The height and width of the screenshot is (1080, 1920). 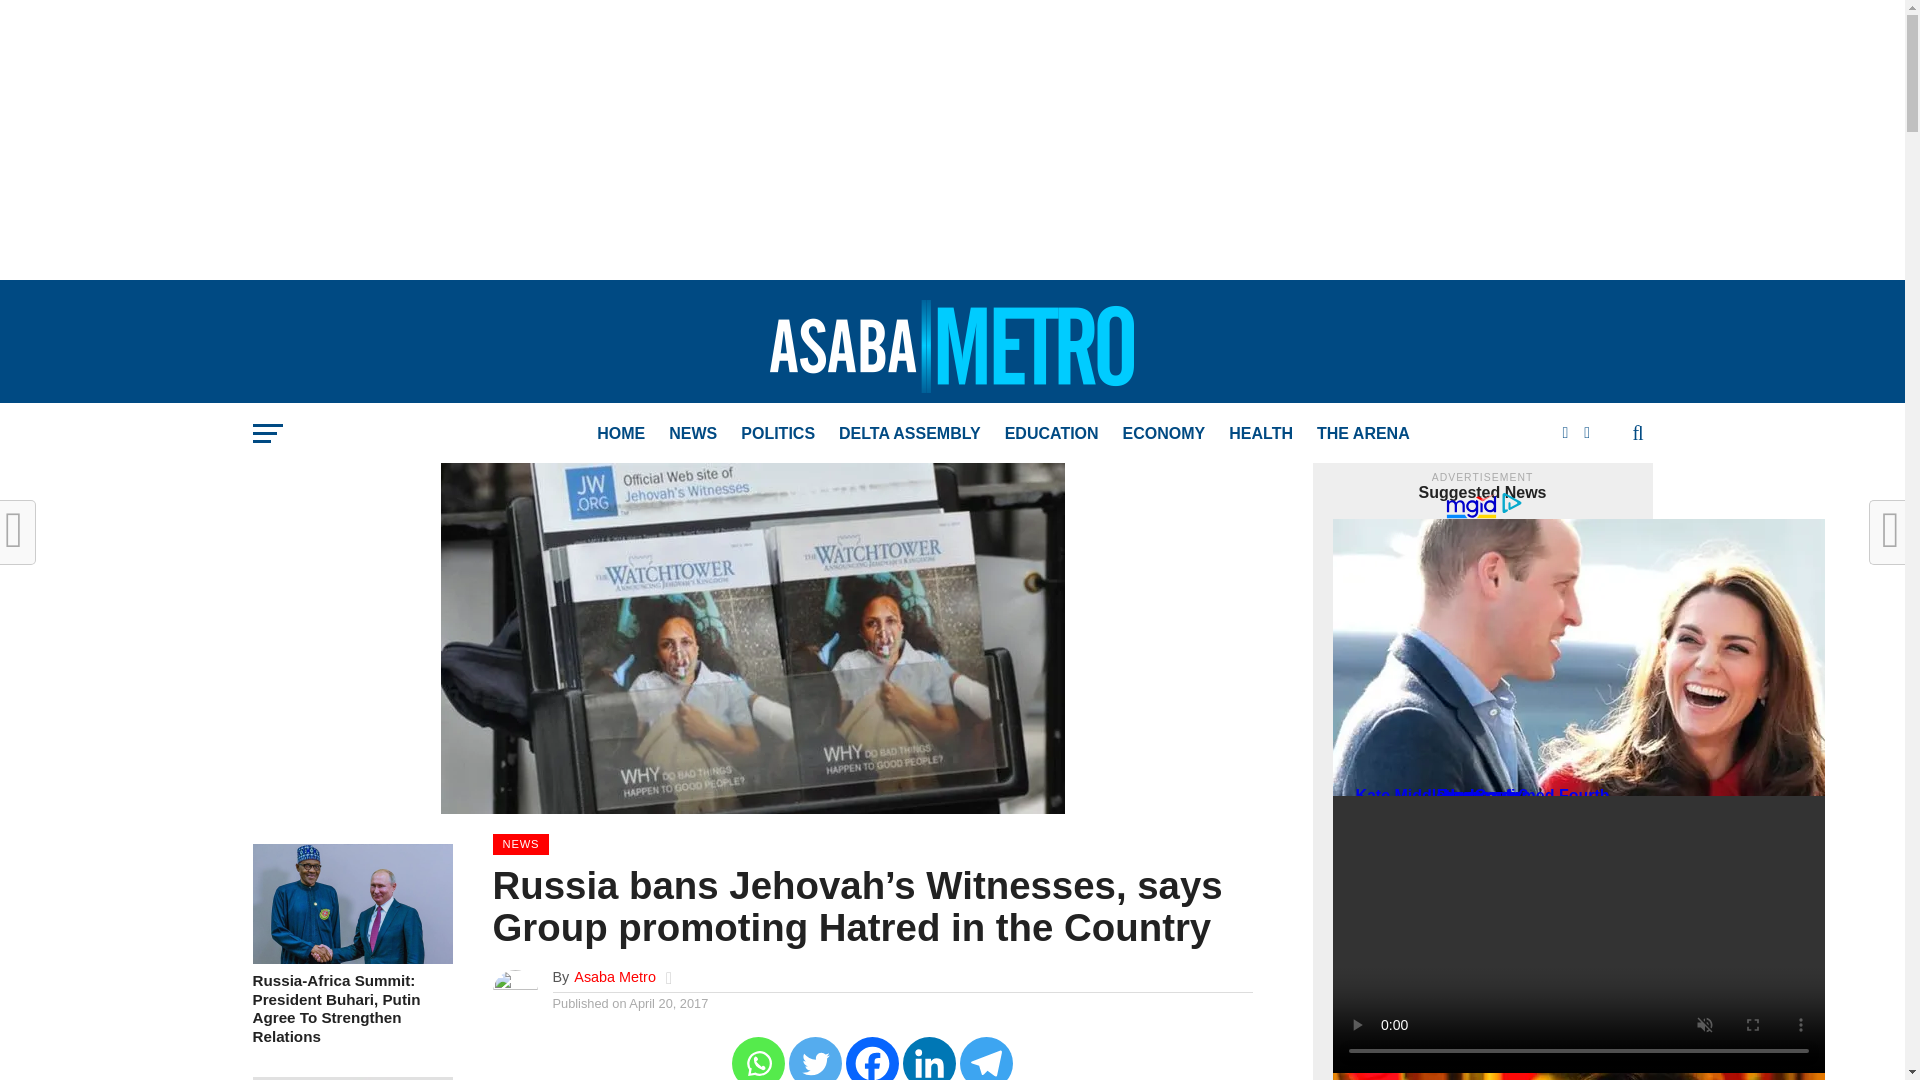 What do you see at coordinates (620, 434) in the screenshot?
I see `HOME` at bounding box center [620, 434].